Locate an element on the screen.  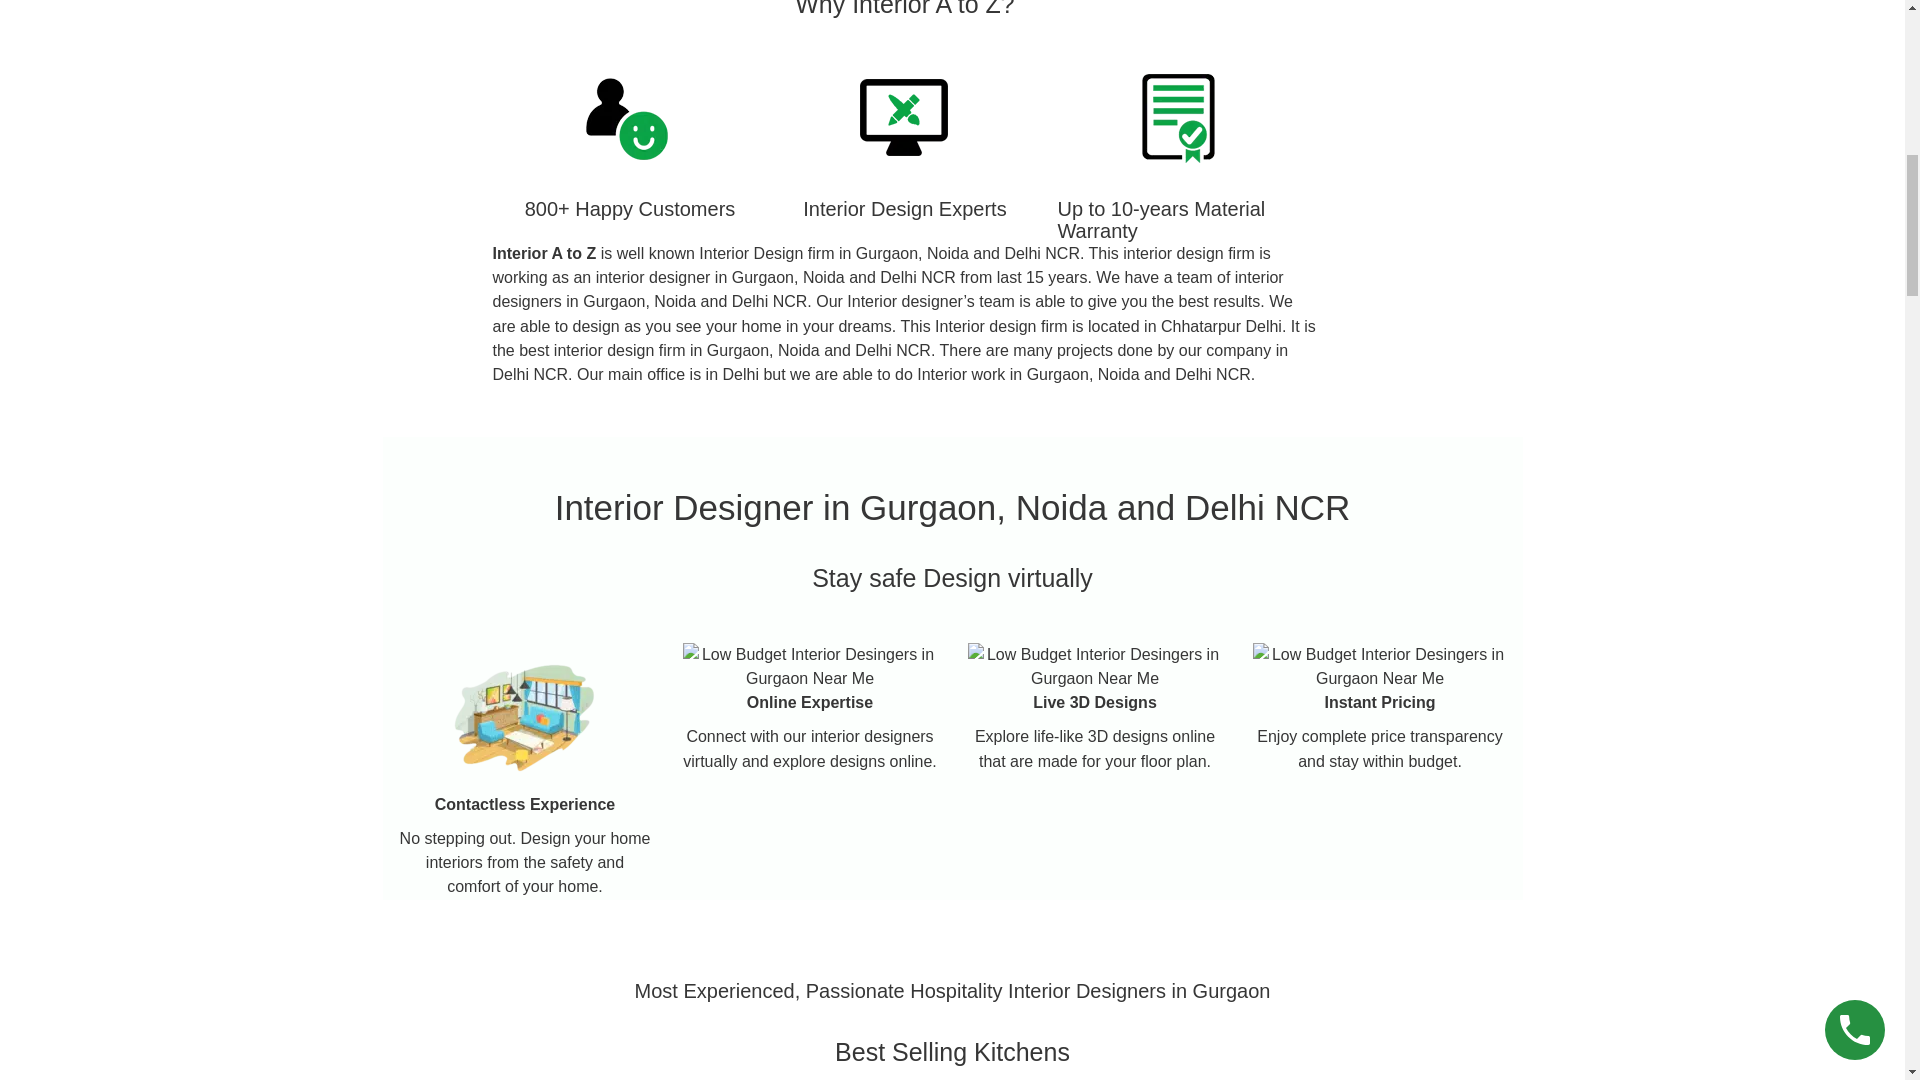
Low Budget Interior Desingers in Gurgaon Near Me is located at coordinates (808, 666).